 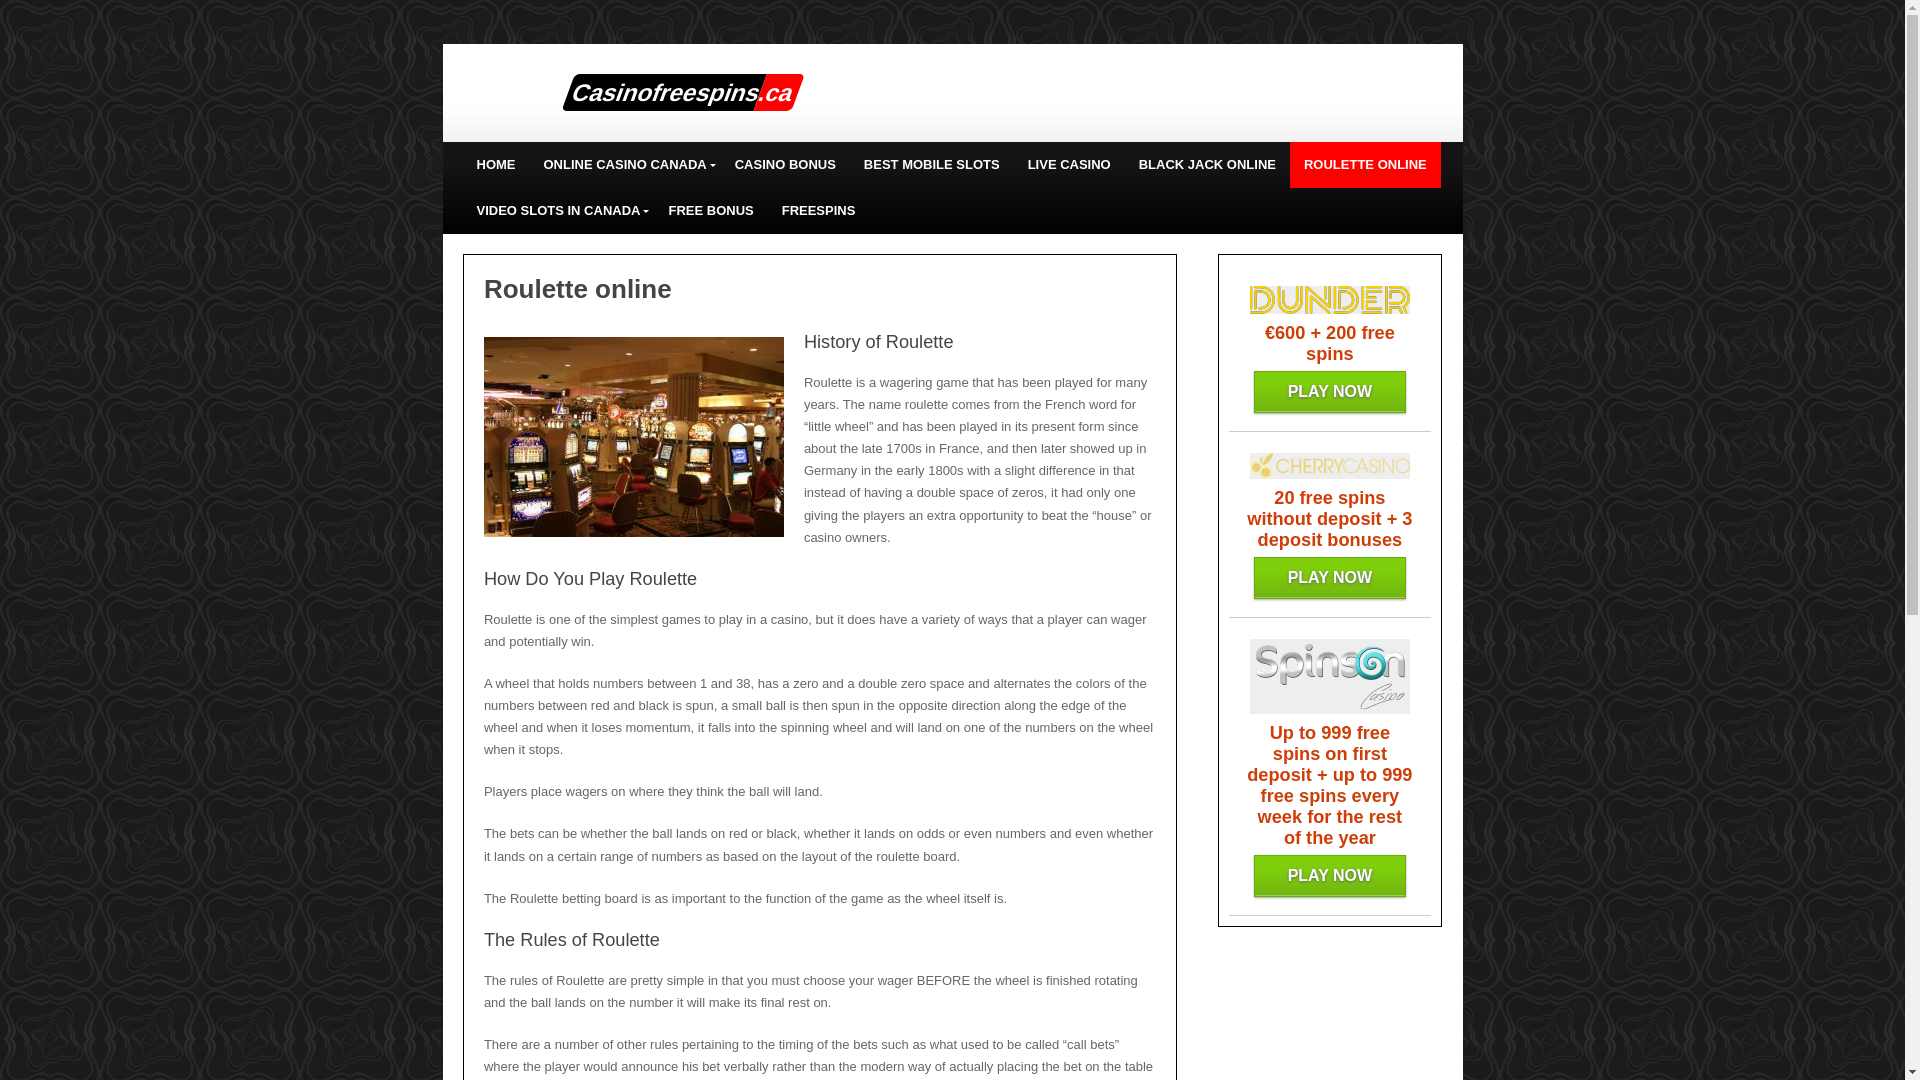 I want to click on VIDEO SLOTS IN CANADA, so click(x=558, y=210).